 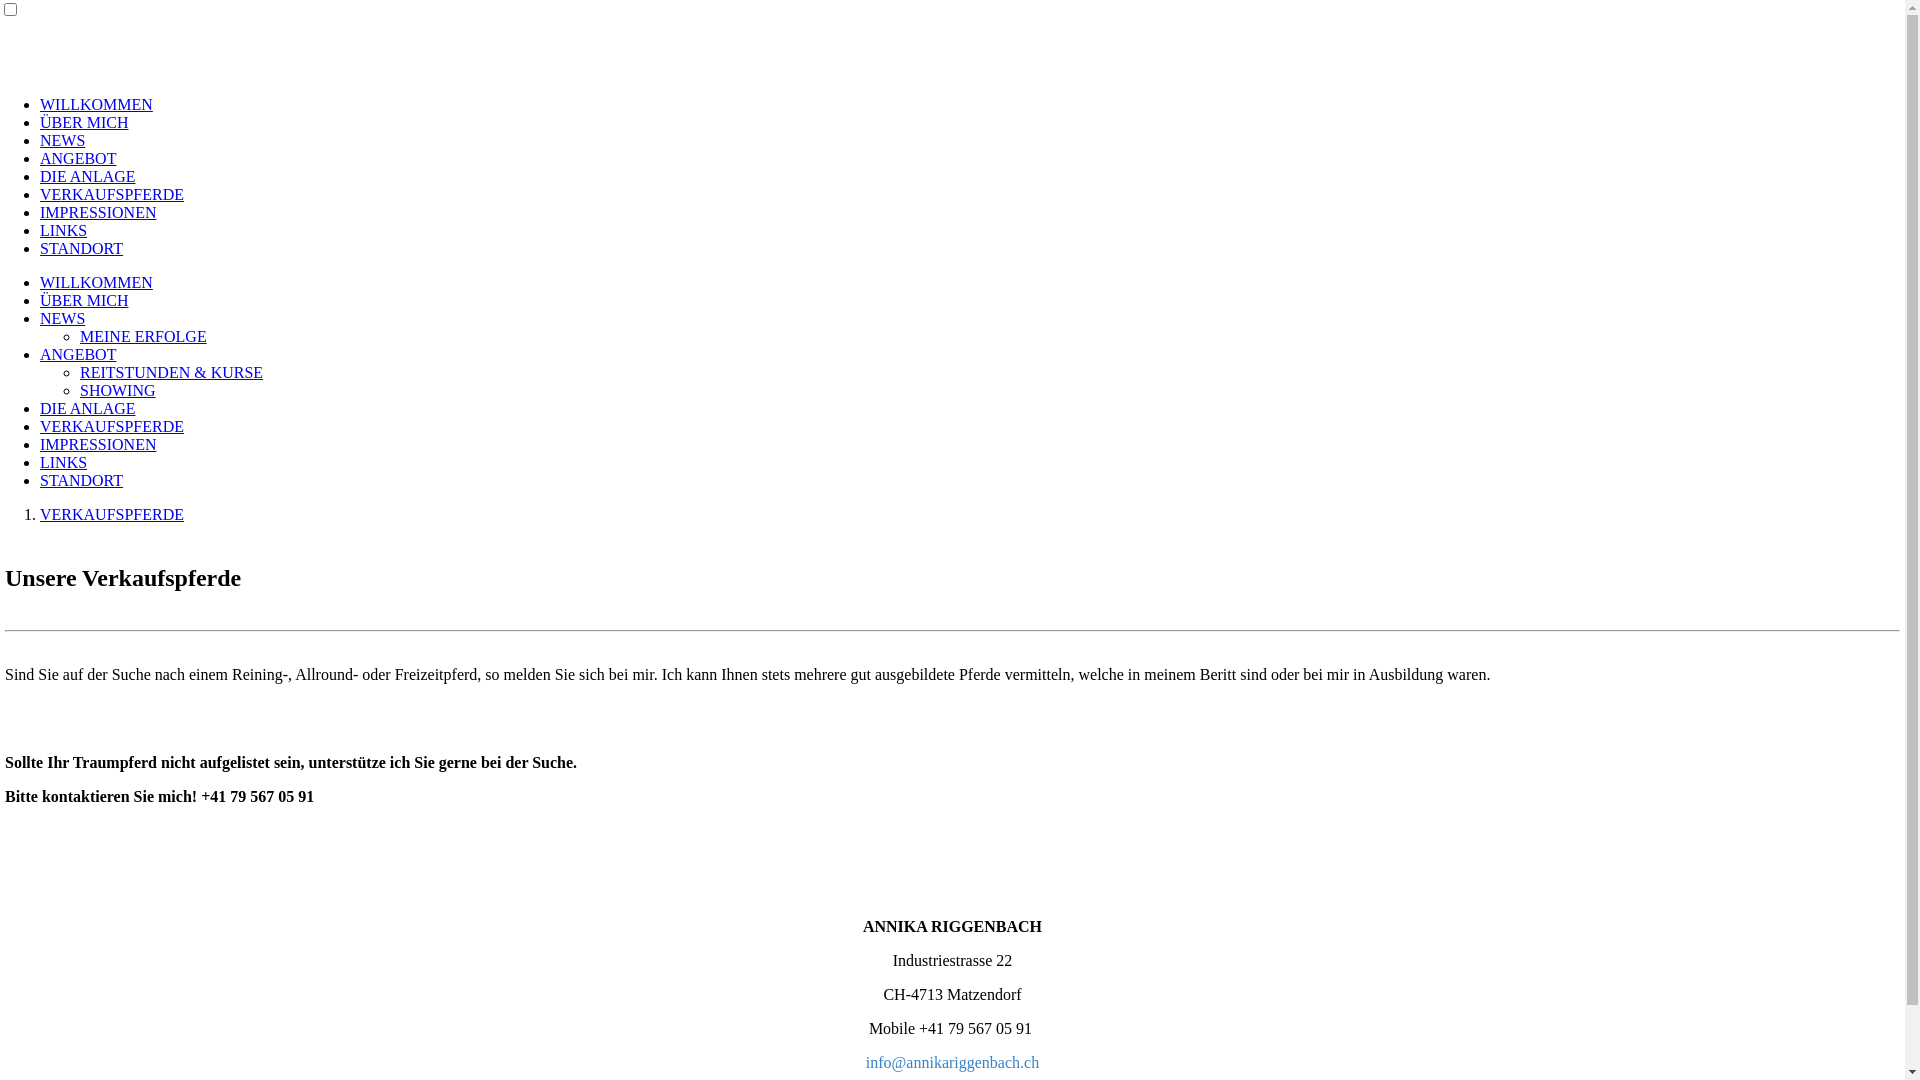 What do you see at coordinates (172, 372) in the screenshot?
I see `REITSTUNDEN & KURSE` at bounding box center [172, 372].